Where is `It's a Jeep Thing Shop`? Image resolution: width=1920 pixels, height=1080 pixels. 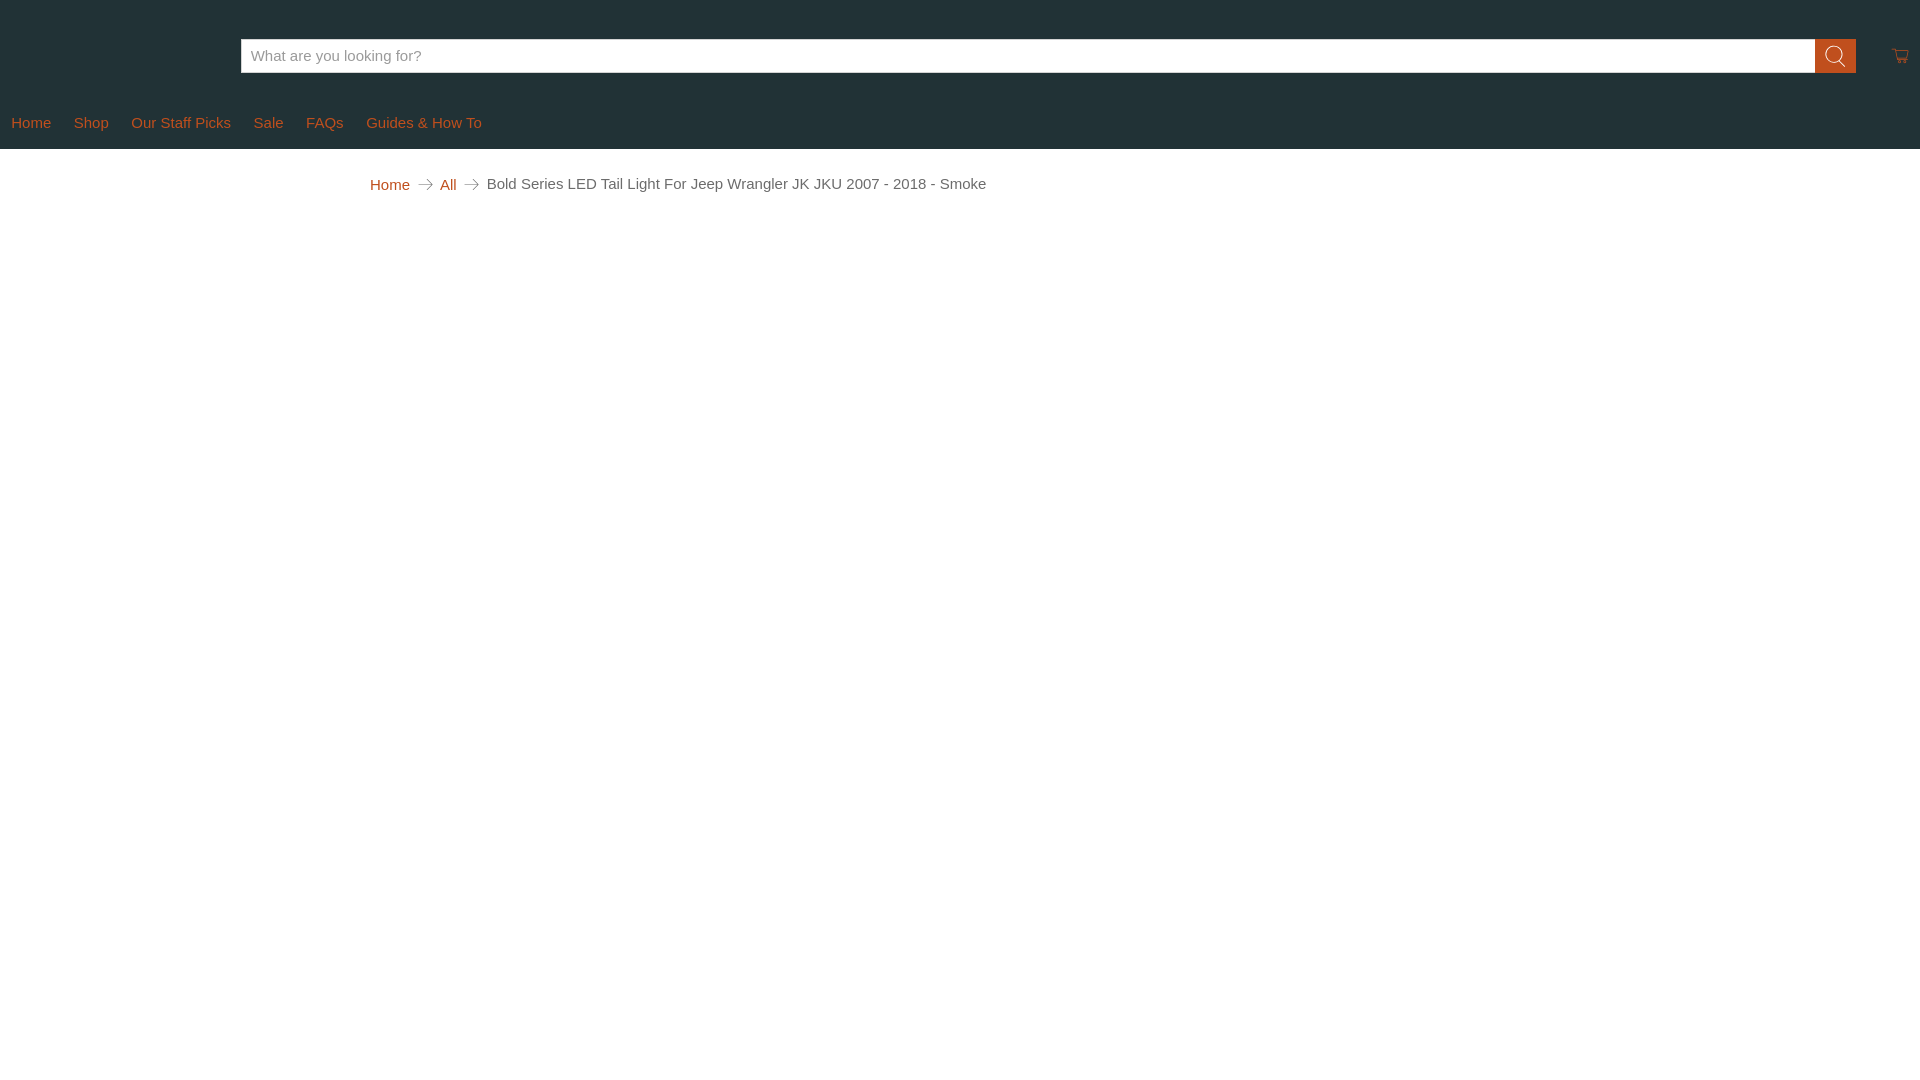 It's a Jeep Thing Shop is located at coordinates (390, 184).